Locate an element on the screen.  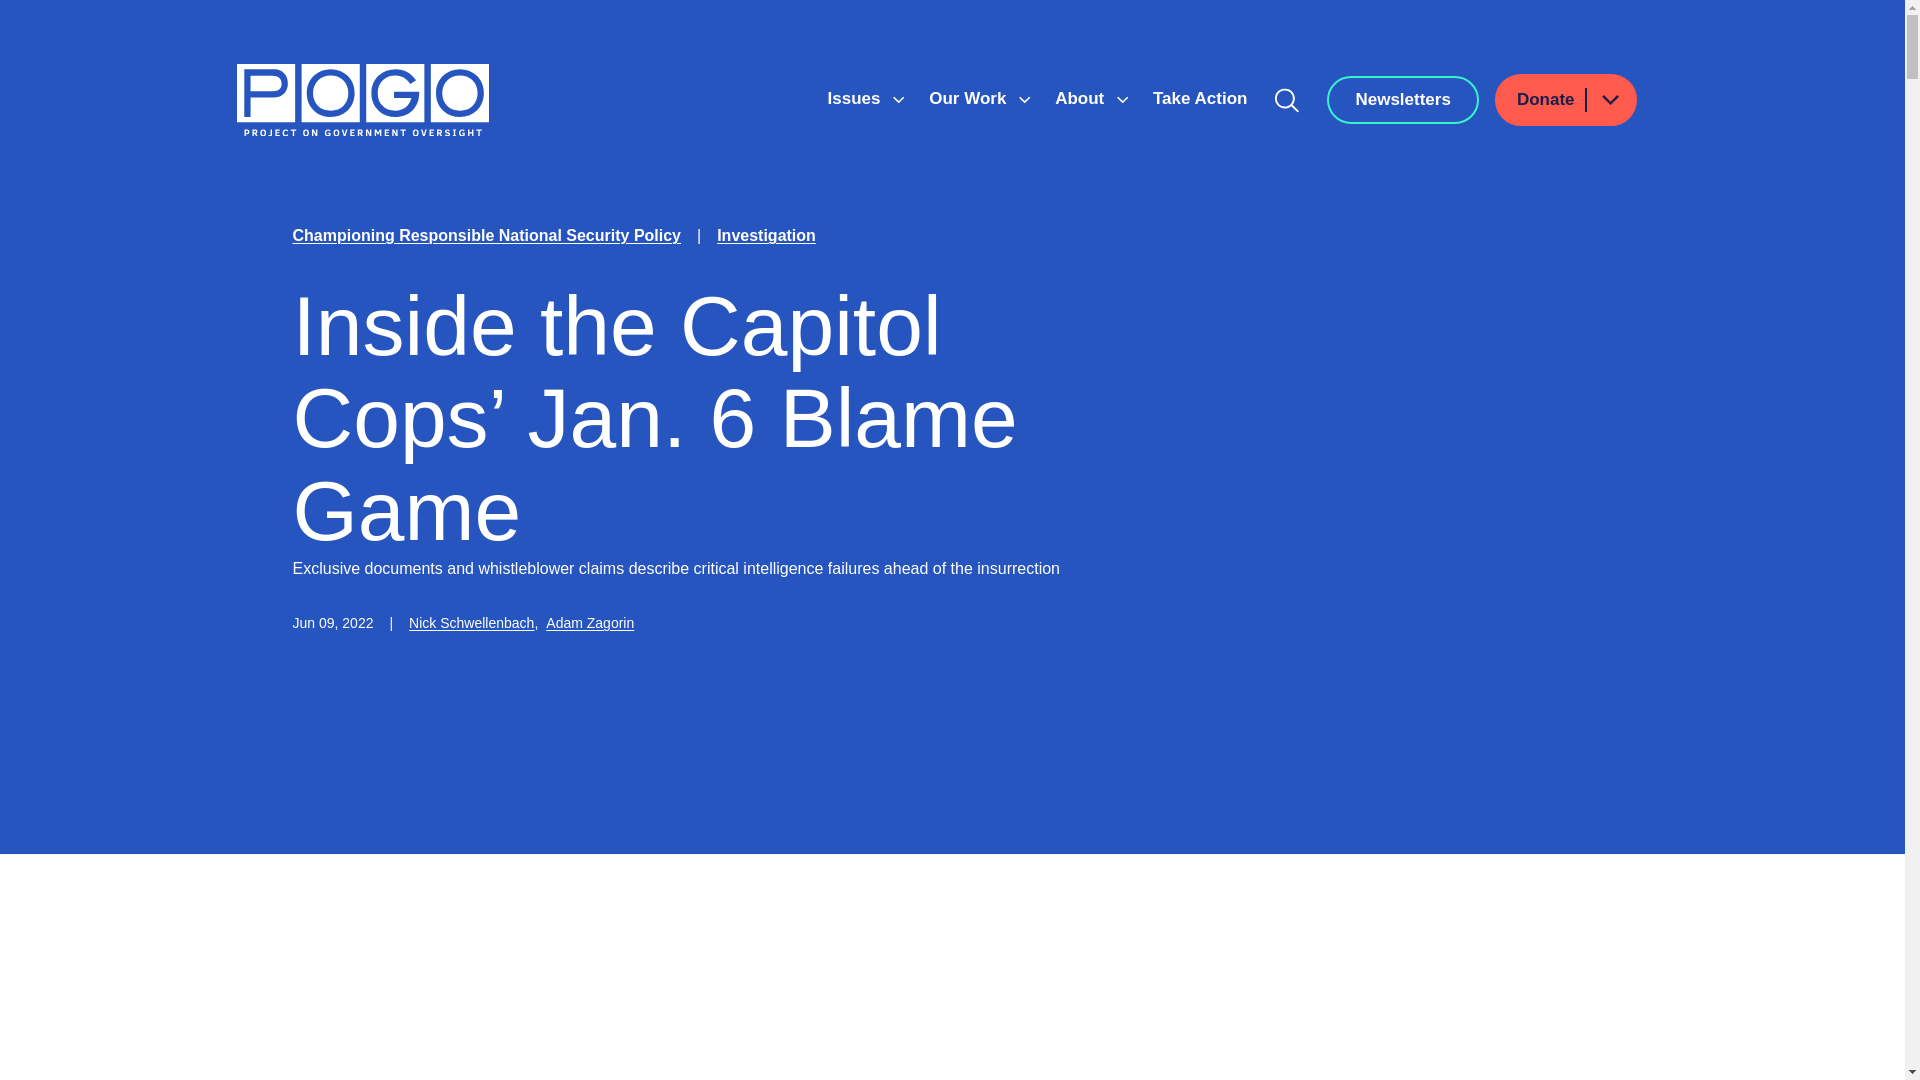
Home is located at coordinates (362, 100).